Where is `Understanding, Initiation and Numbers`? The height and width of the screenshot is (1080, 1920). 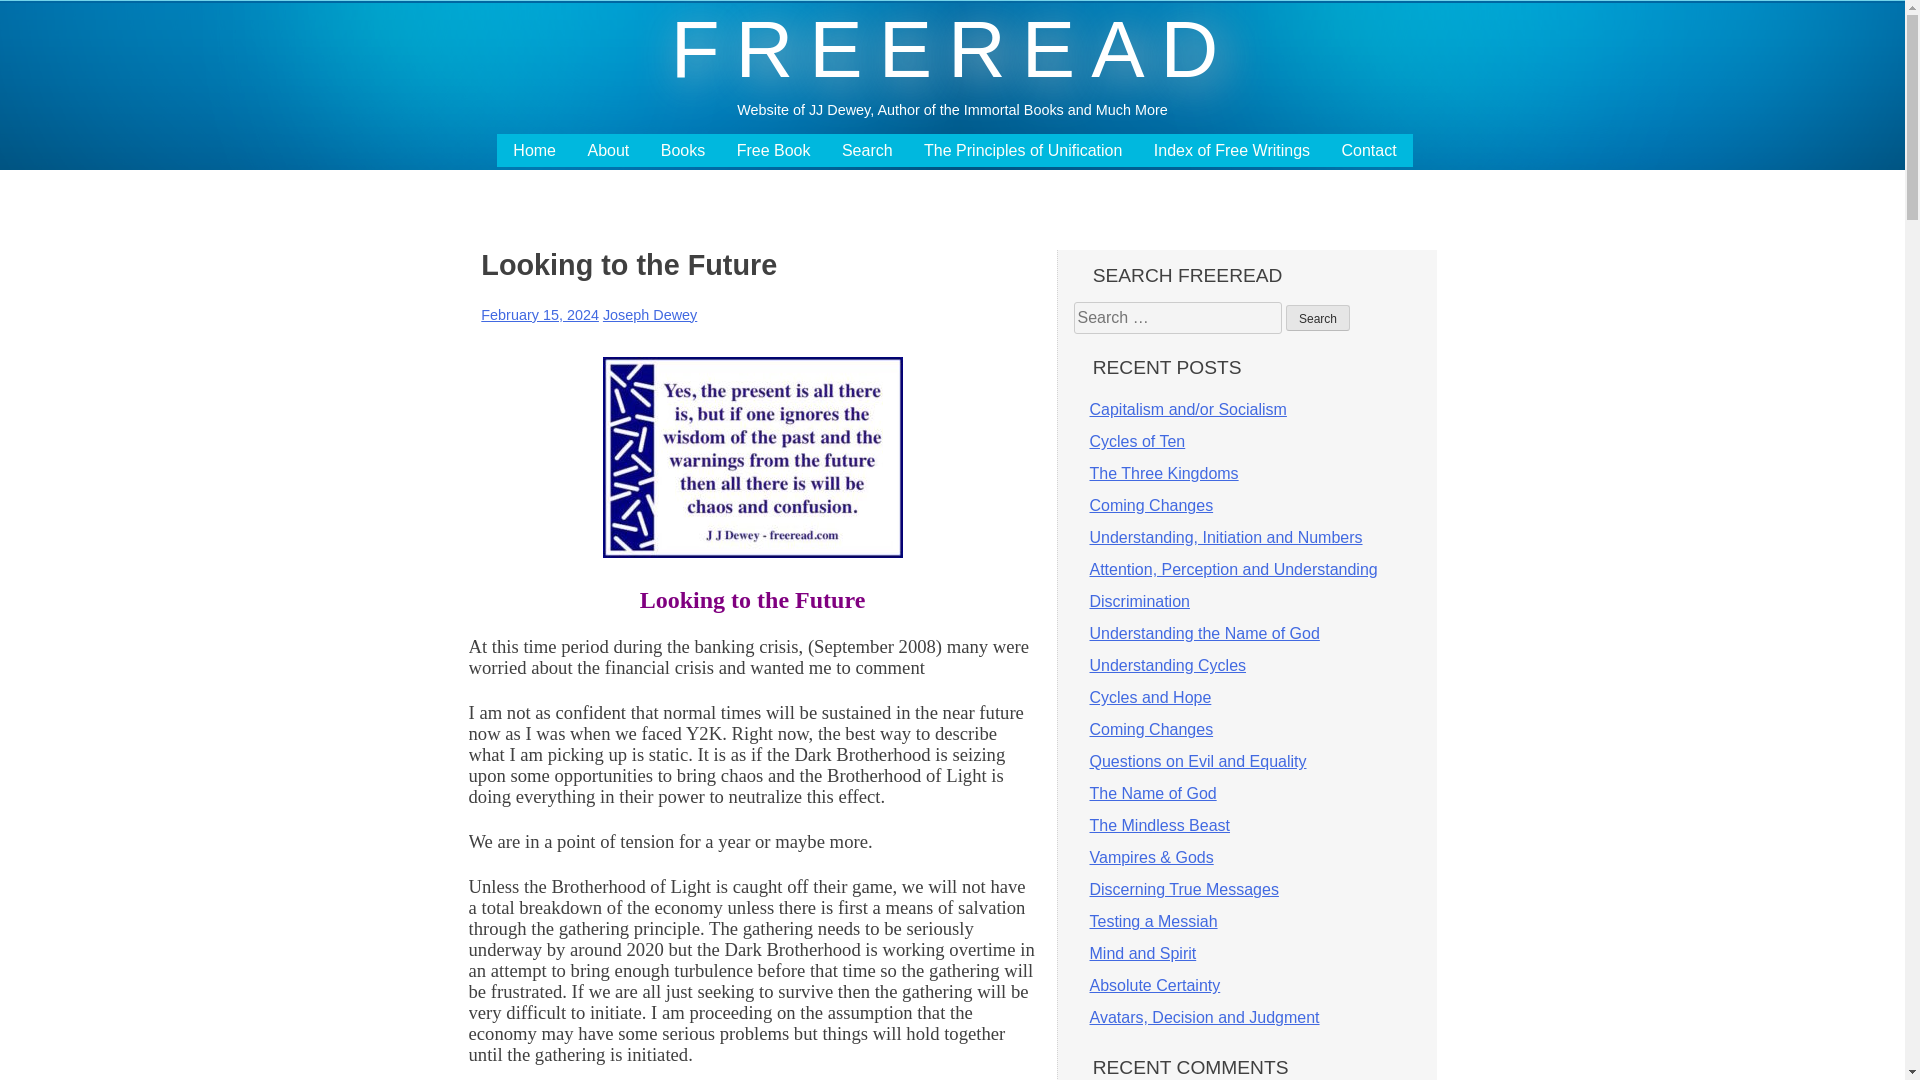 Understanding, Initiation and Numbers is located at coordinates (1226, 538).